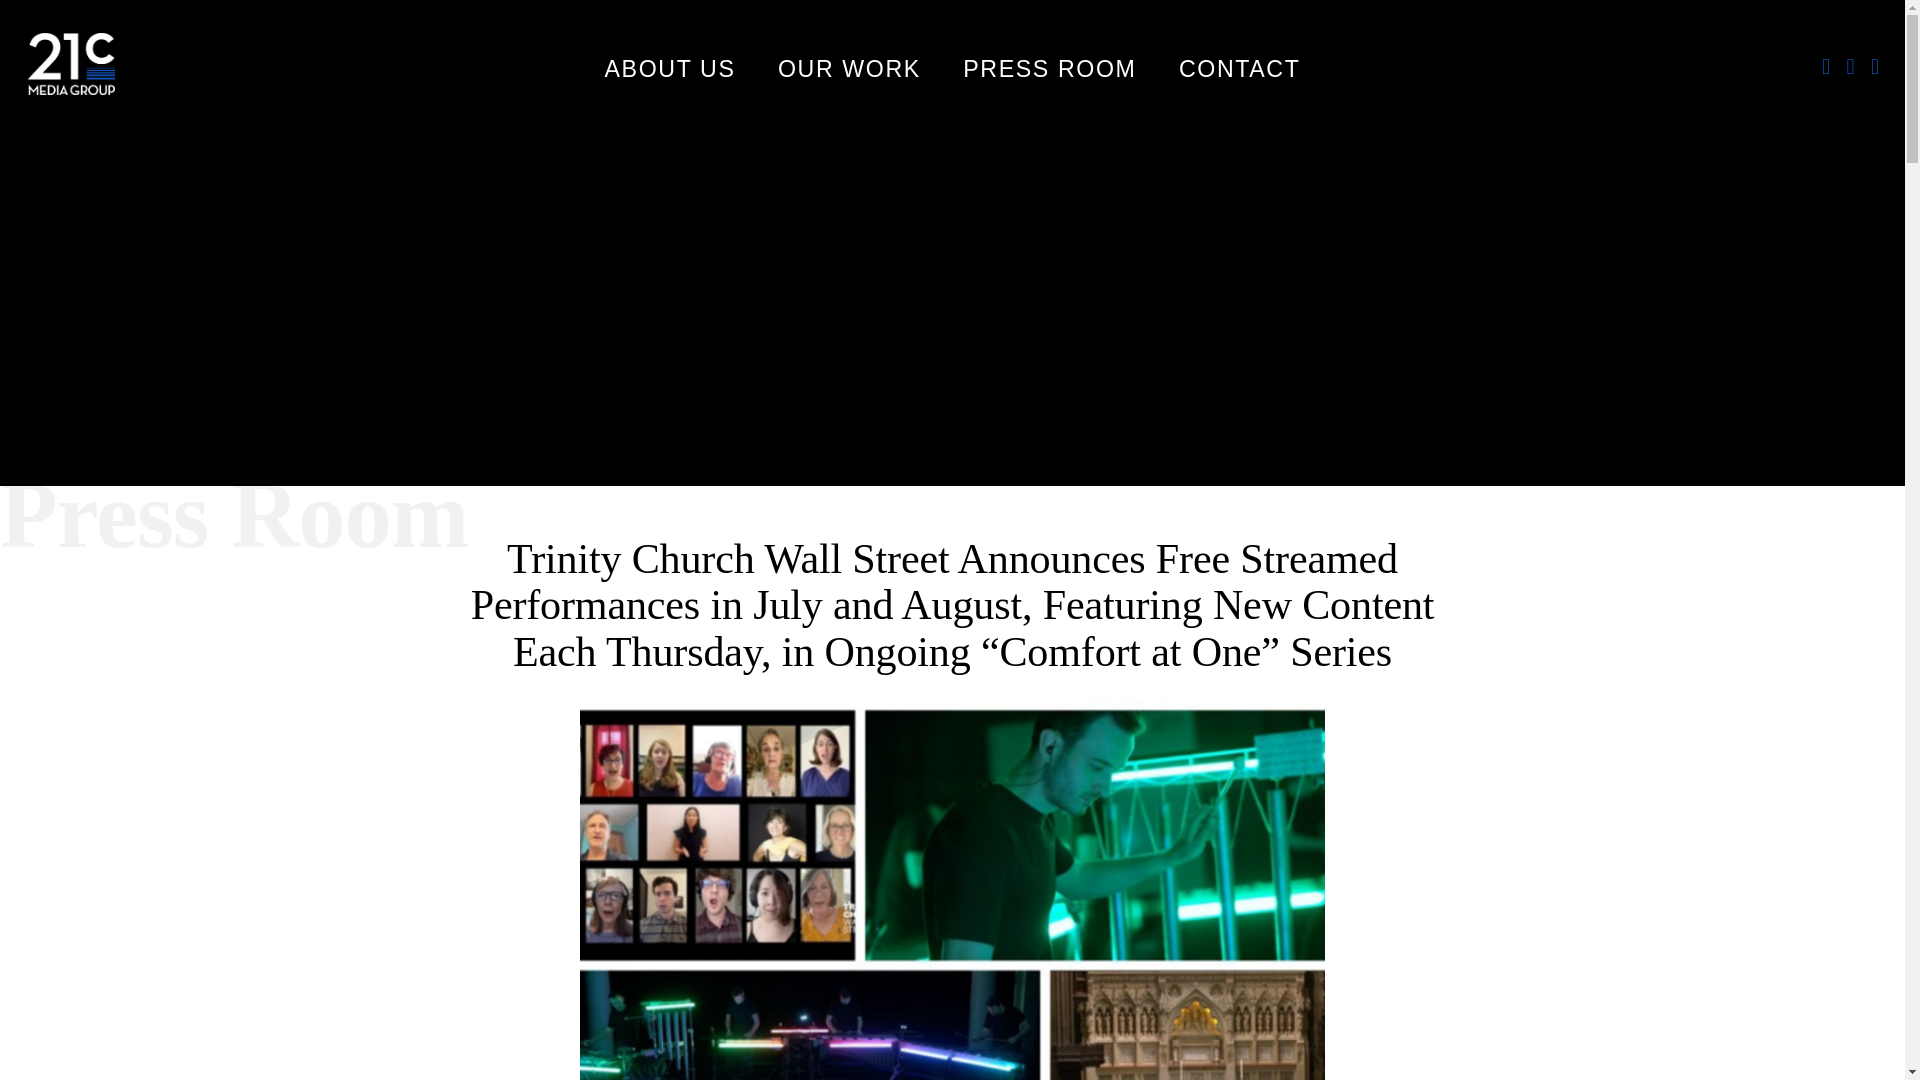  Describe the element at coordinates (1050, 72) in the screenshot. I see `PRESS ROOM` at that location.